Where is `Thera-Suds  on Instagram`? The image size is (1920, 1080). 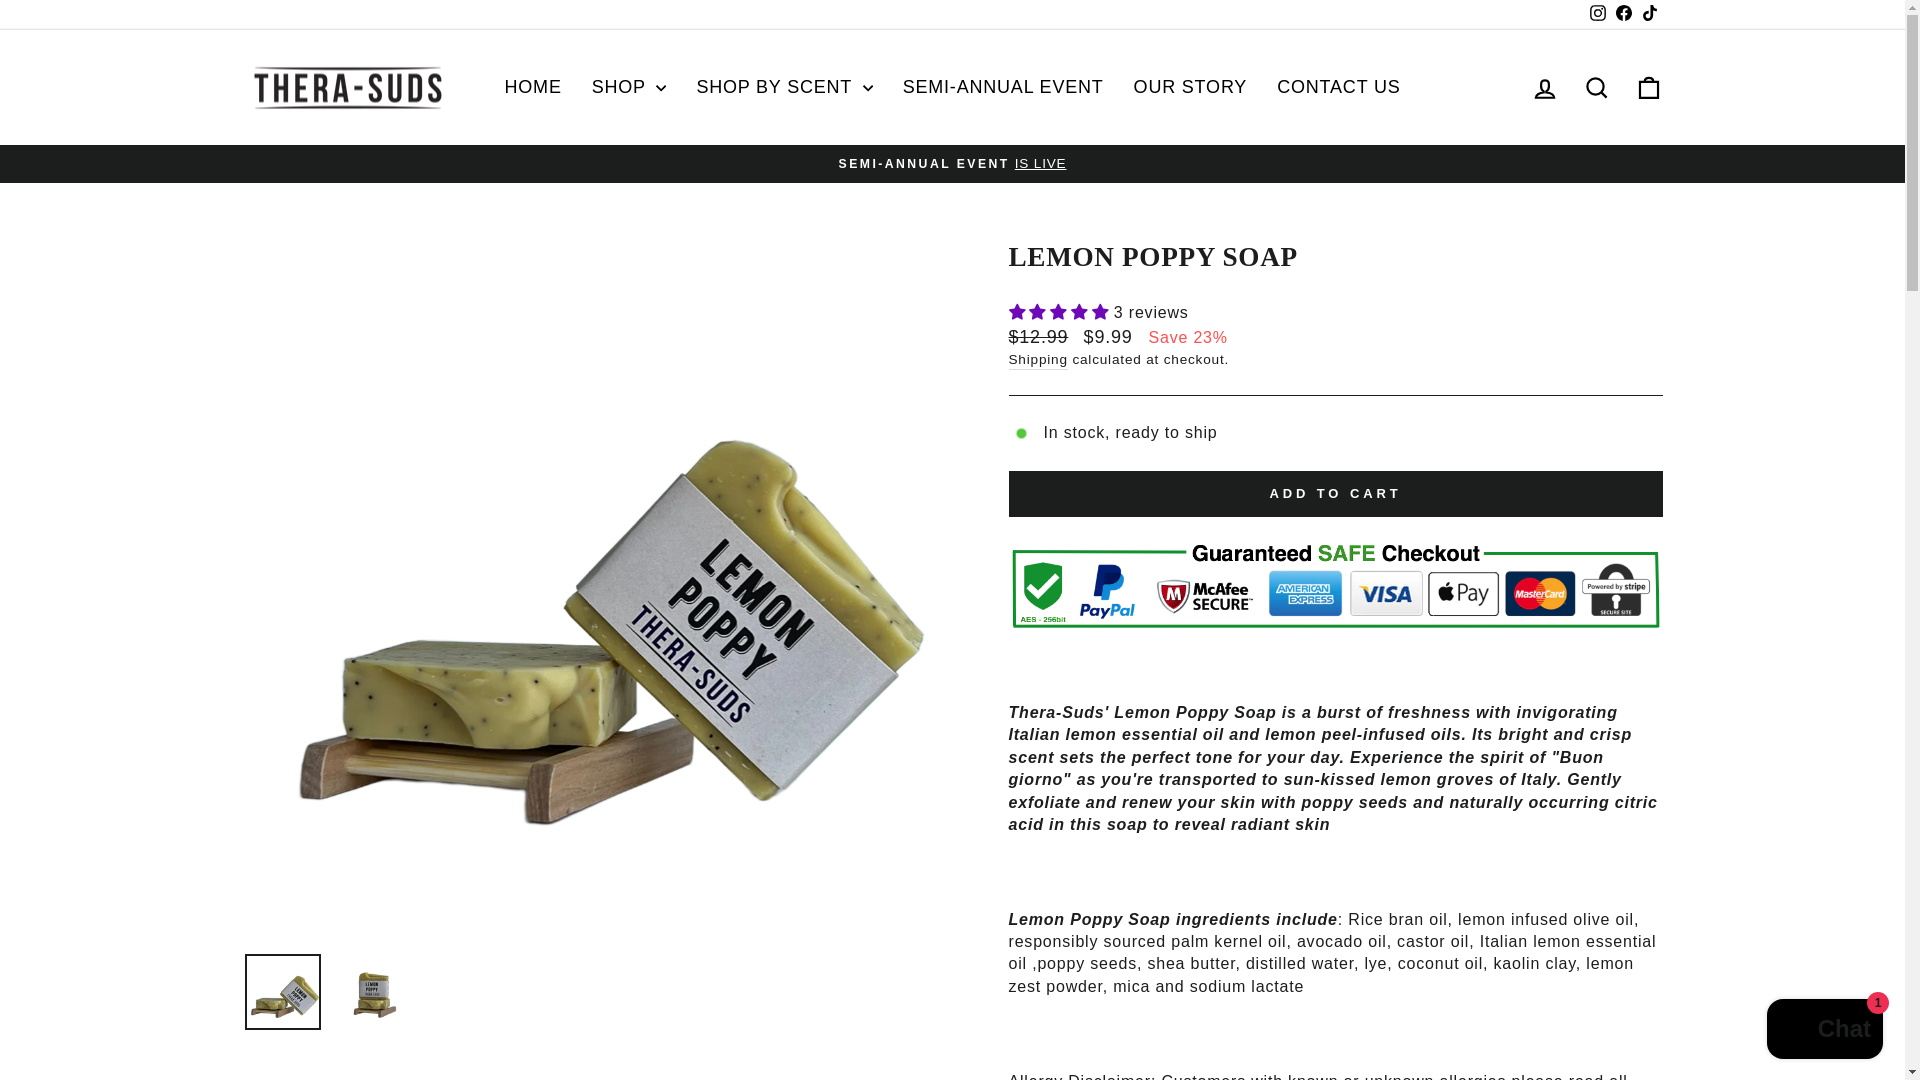
Thera-Suds  on Instagram is located at coordinates (1597, 14).